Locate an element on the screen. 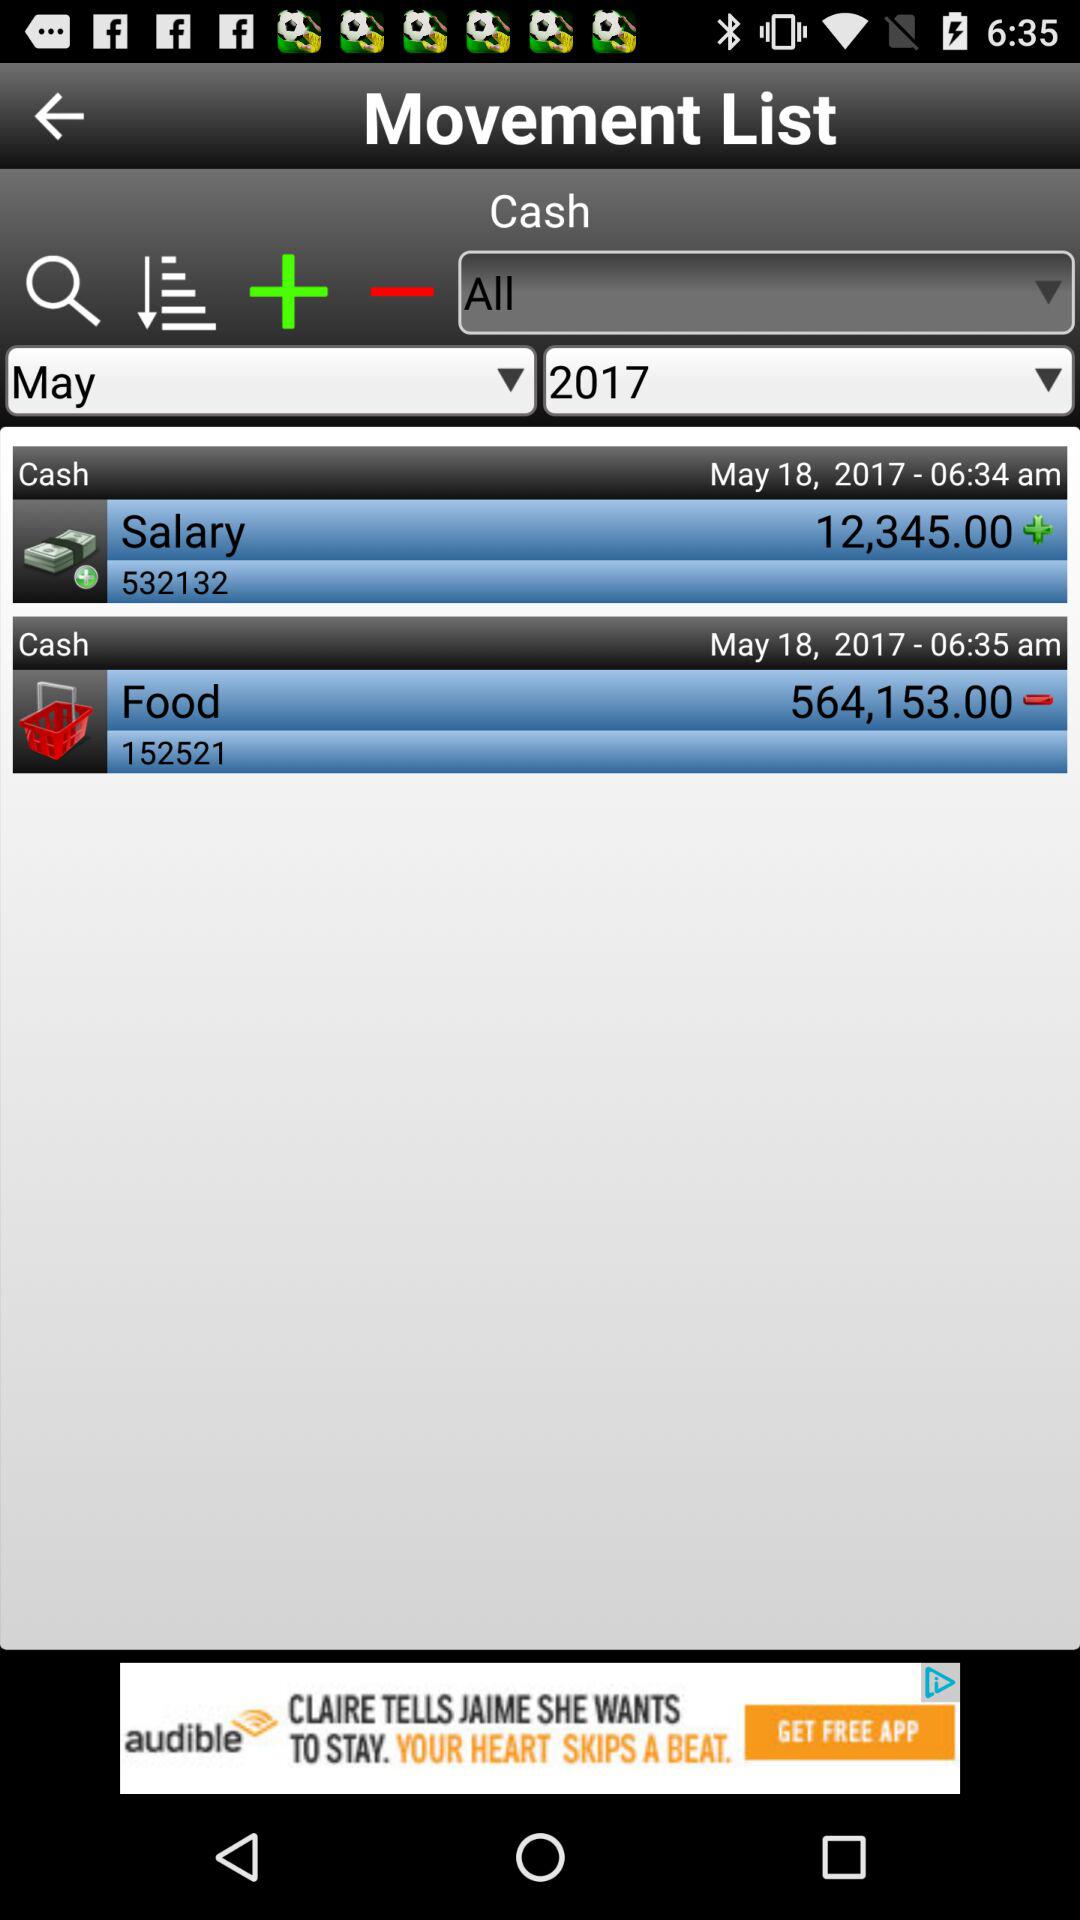  open an advertisement is located at coordinates (540, 1728).